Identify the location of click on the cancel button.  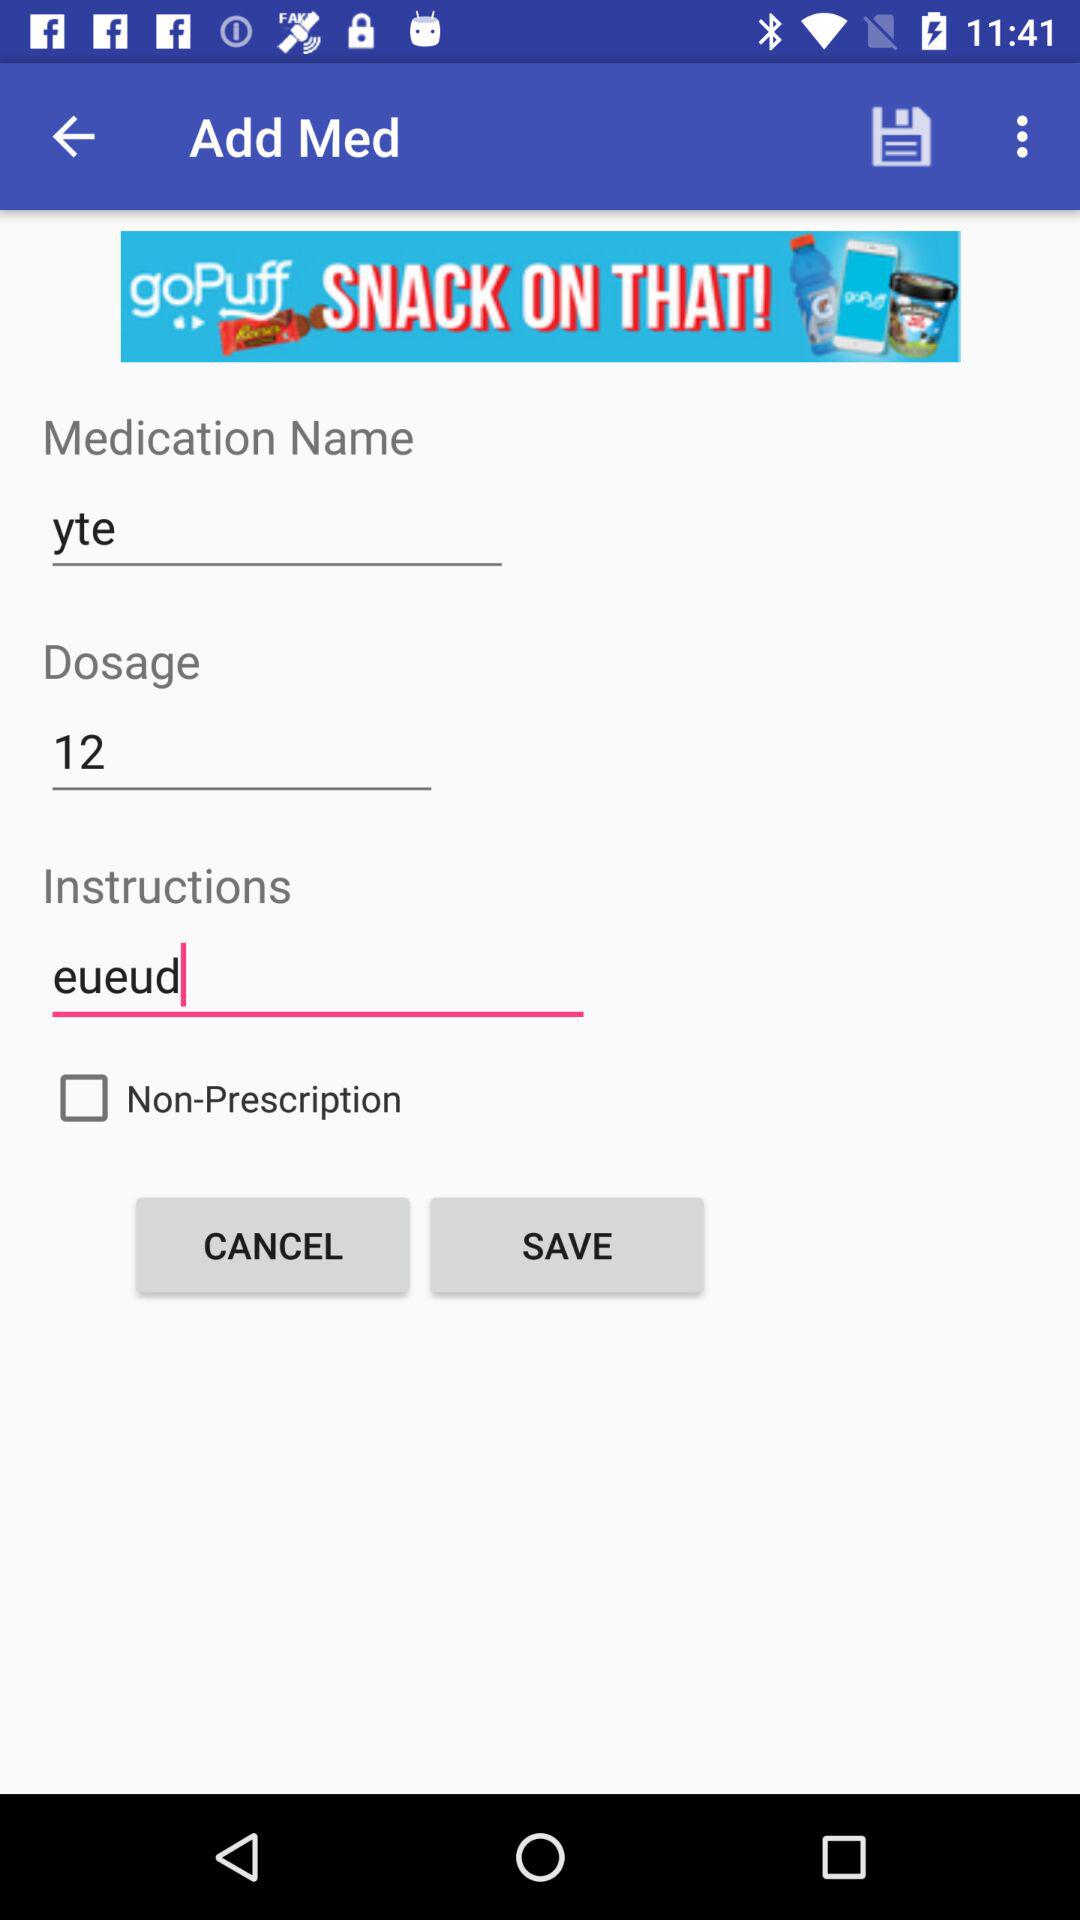
(273, 1244).